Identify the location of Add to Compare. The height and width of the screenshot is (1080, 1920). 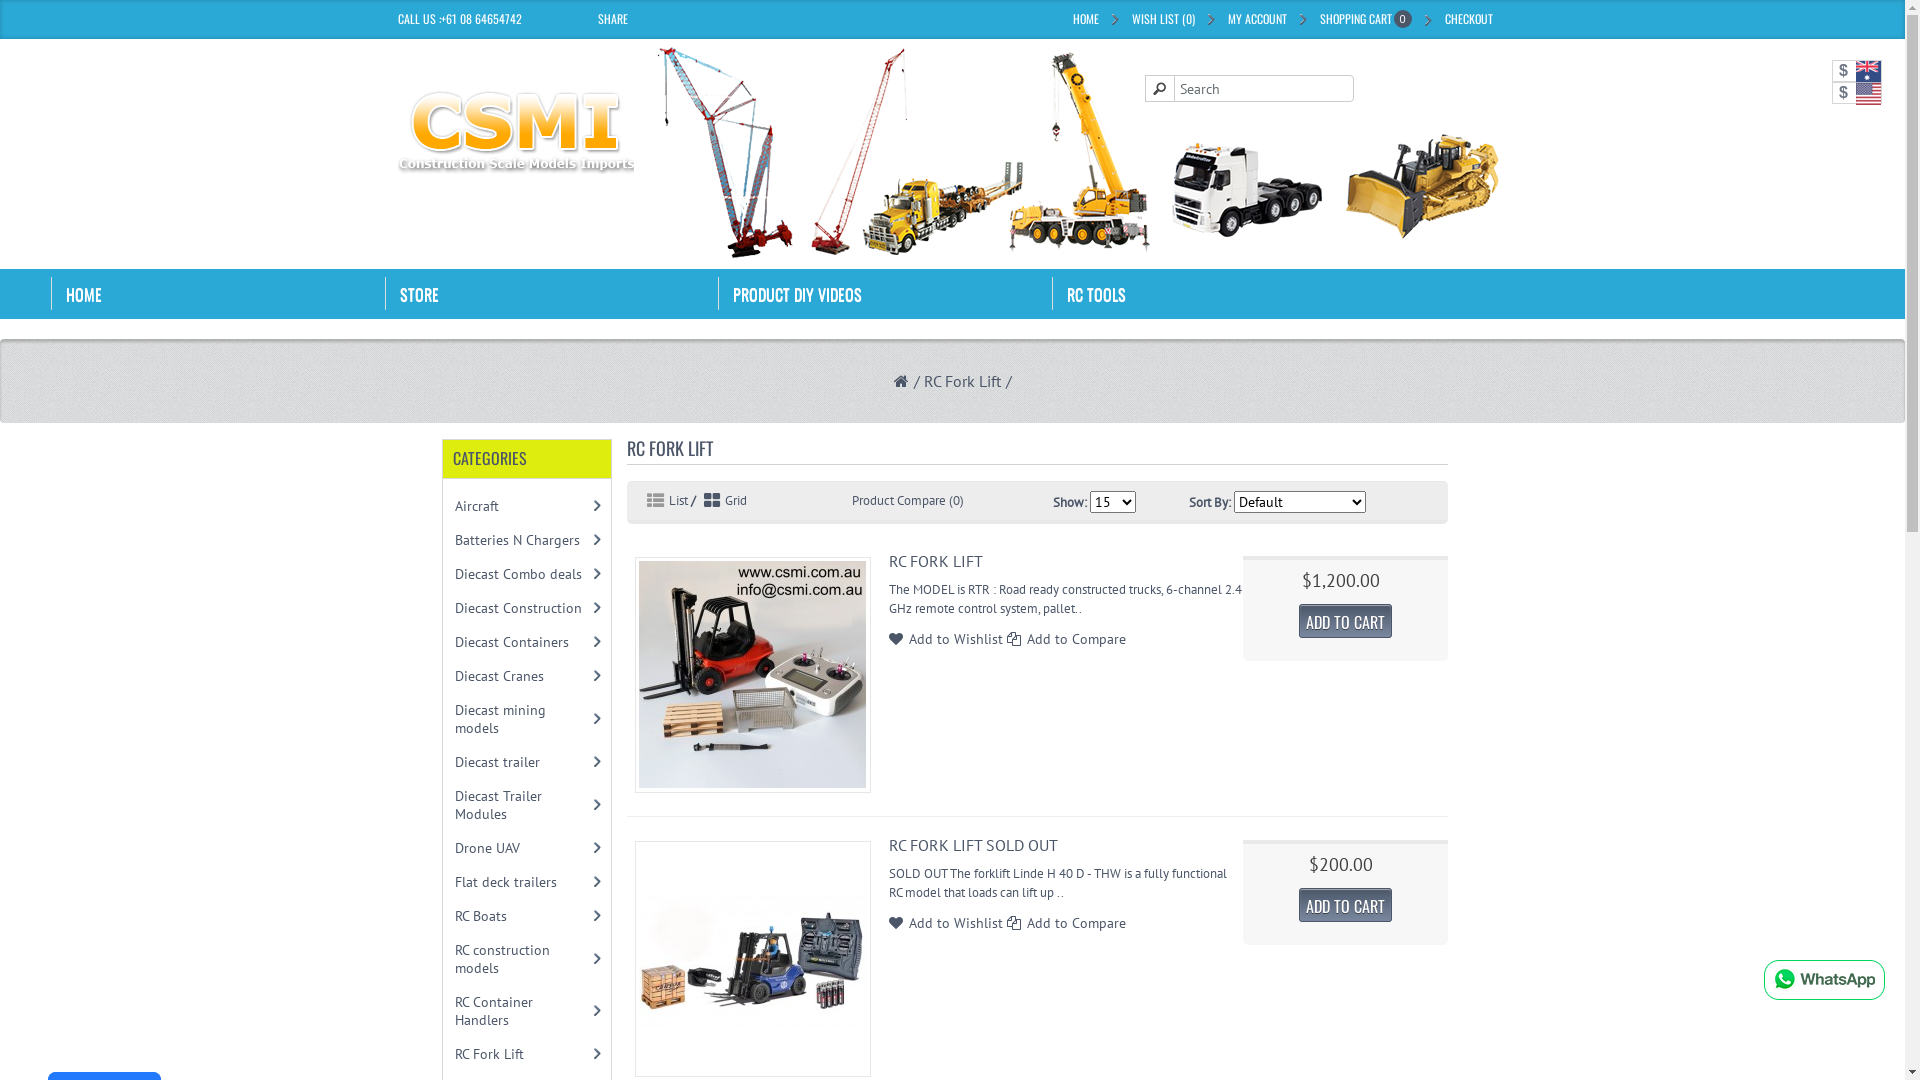
(1076, 639).